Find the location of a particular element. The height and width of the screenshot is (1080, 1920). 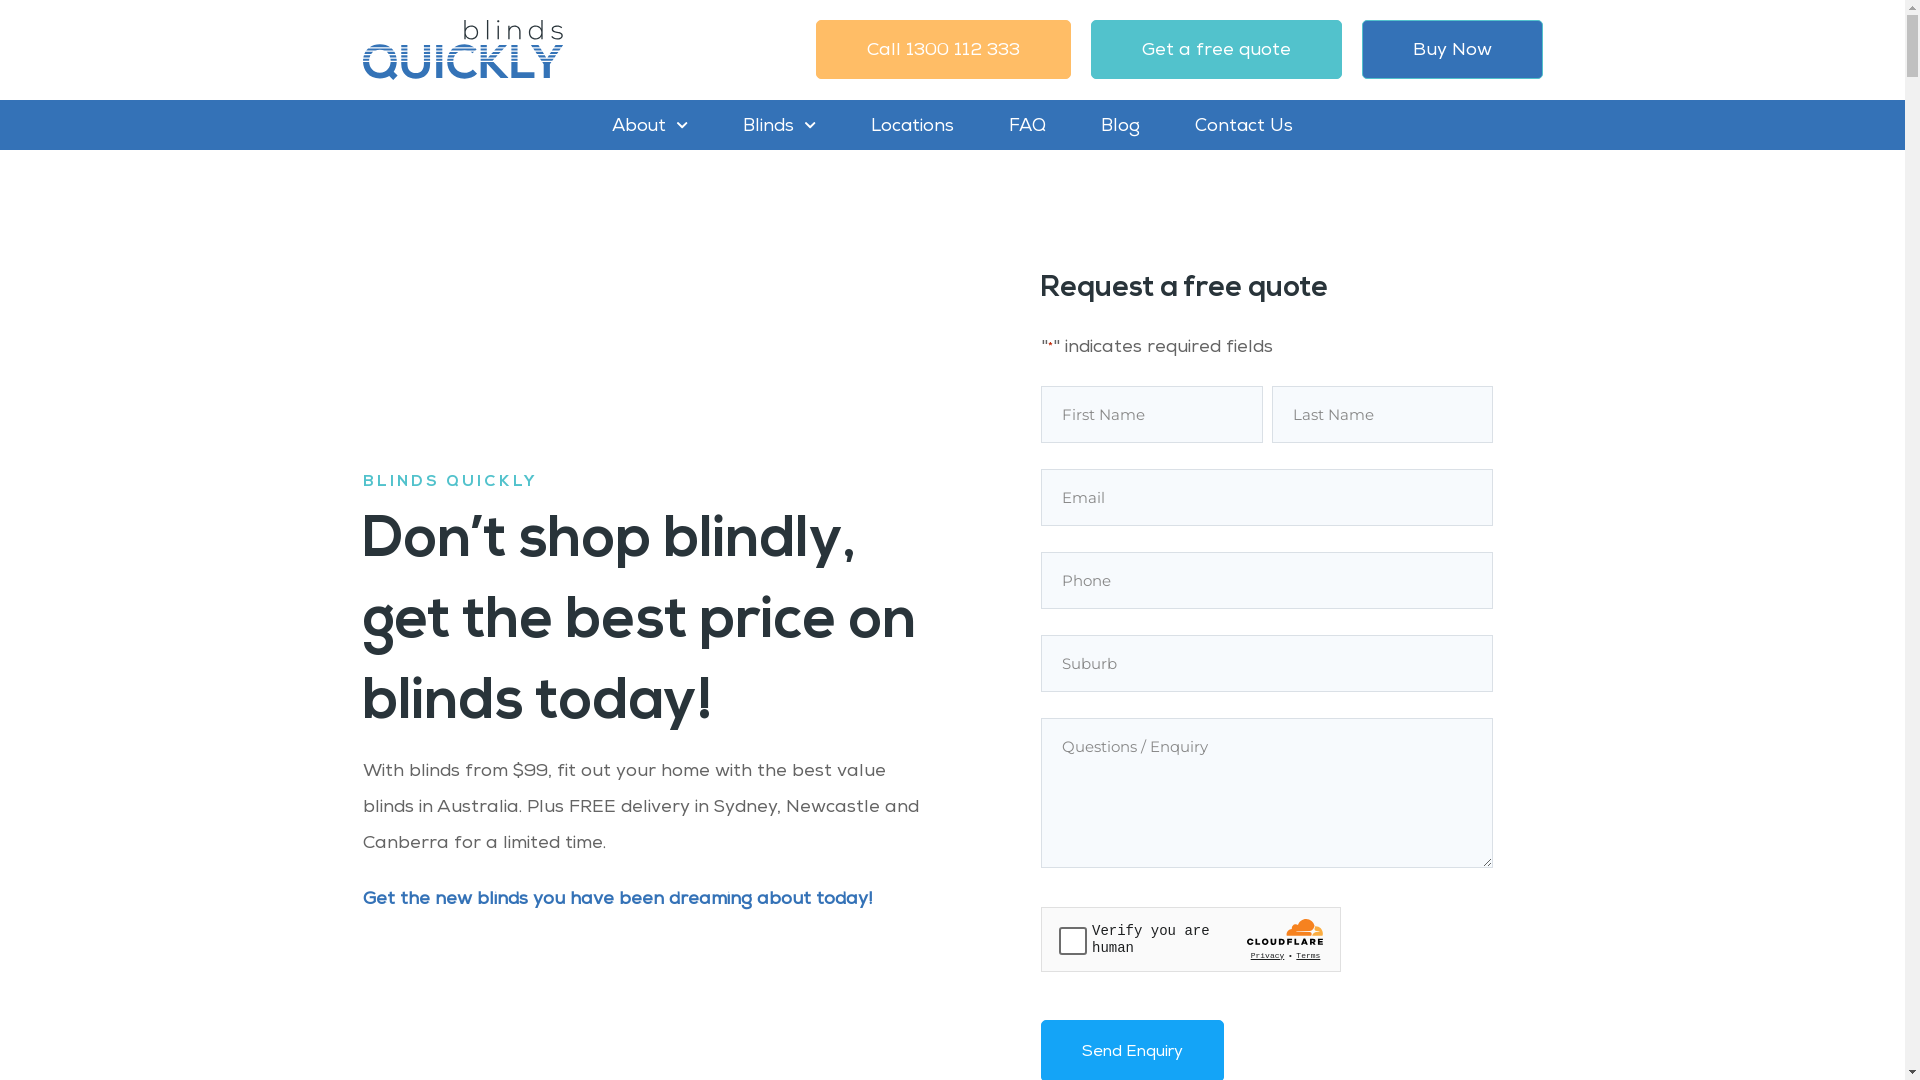

Blinds is located at coordinates (780, 125).